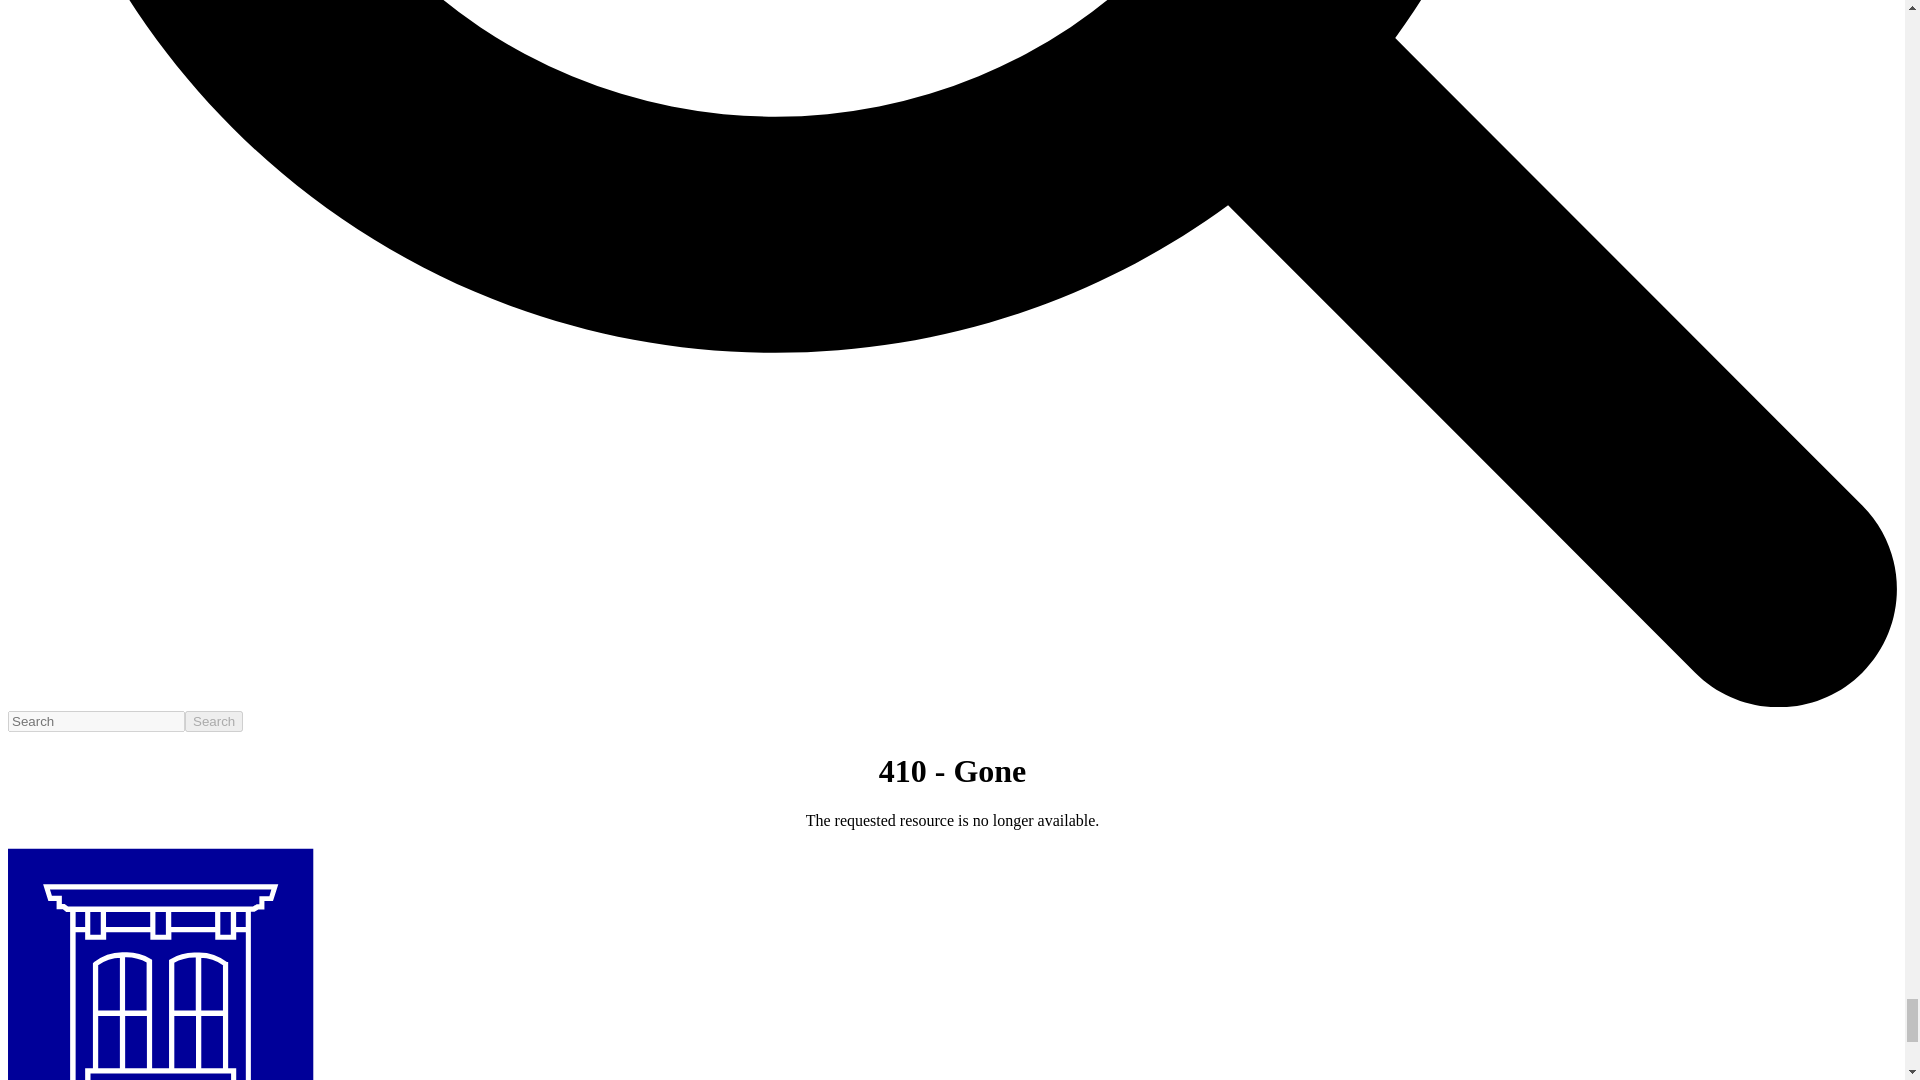  Describe the element at coordinates (214, 721) in the screenshot. I see `Search` at that location.